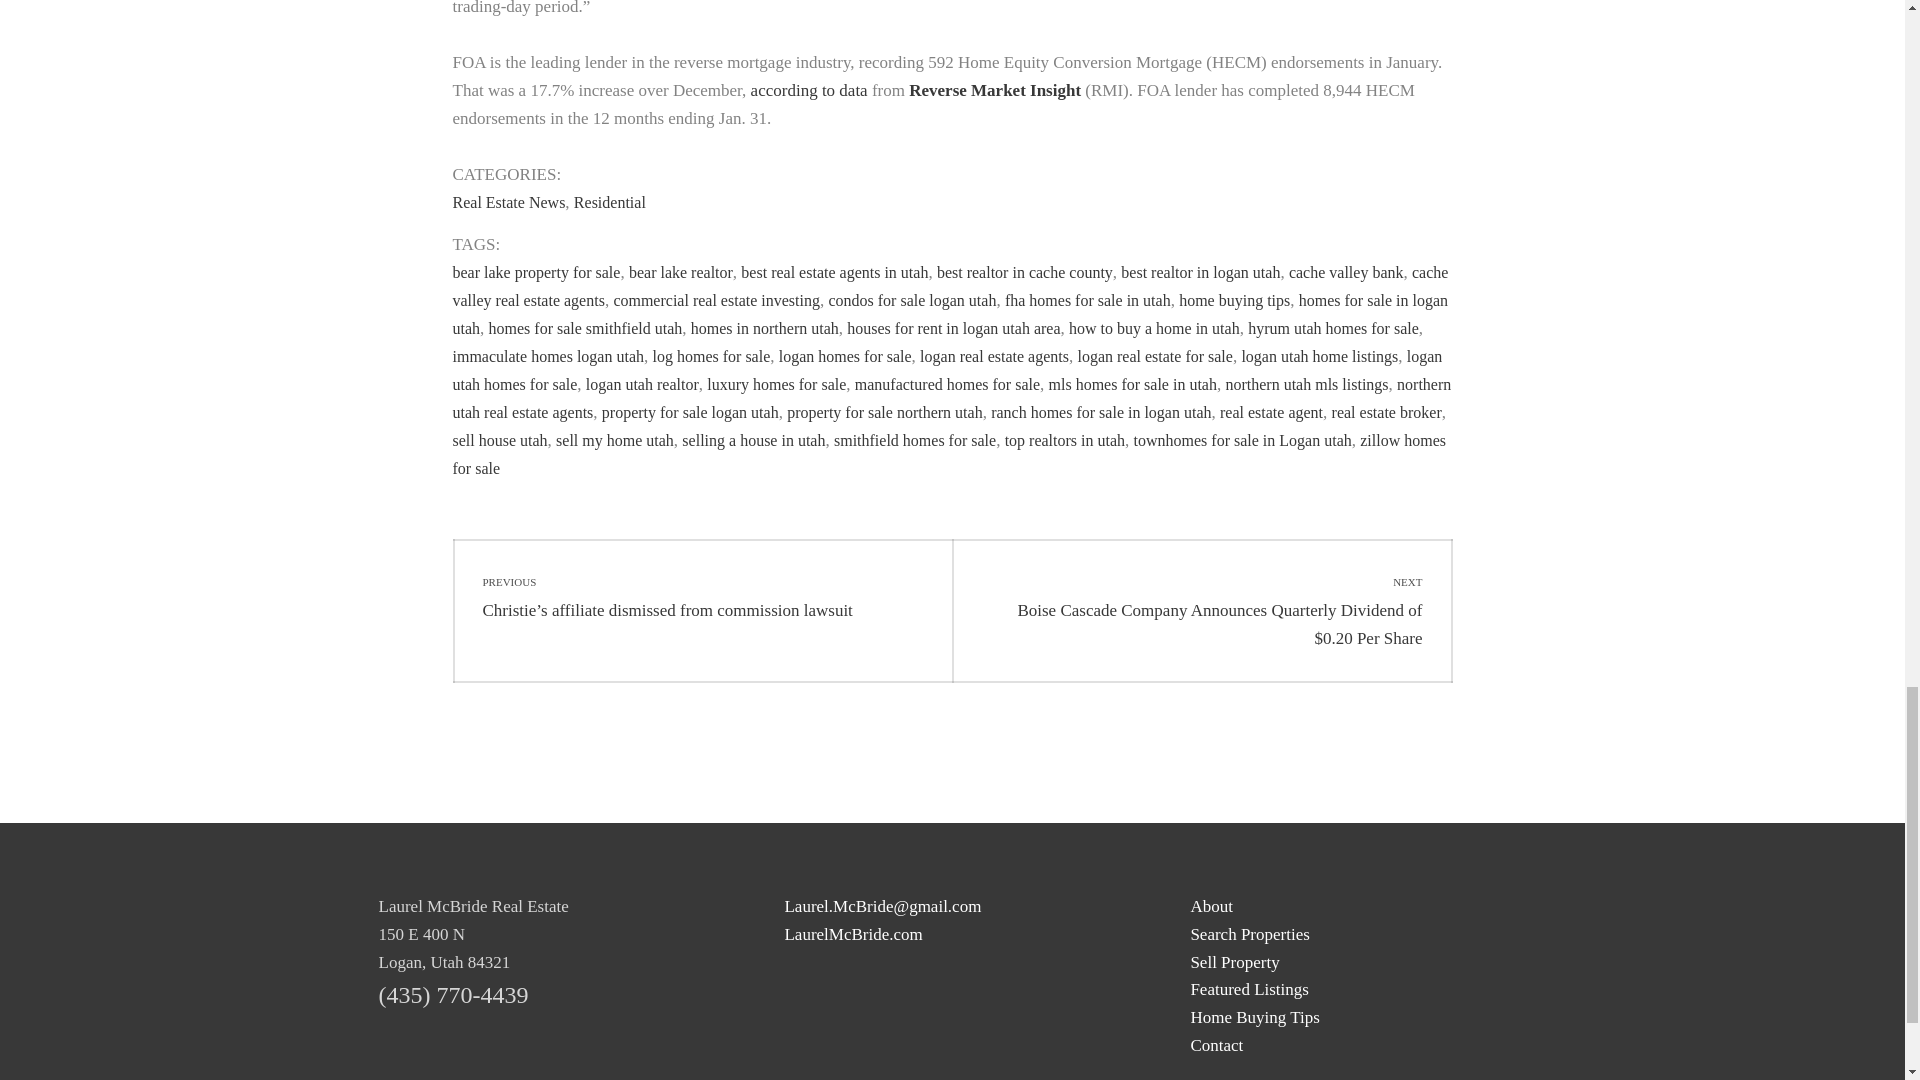 Image resolution: width=1920 pixels, height=1080 pixels. Describe the element at coordinates (1088, 300) in the screenshot. I see `fha homes for sale in utah` at that location.